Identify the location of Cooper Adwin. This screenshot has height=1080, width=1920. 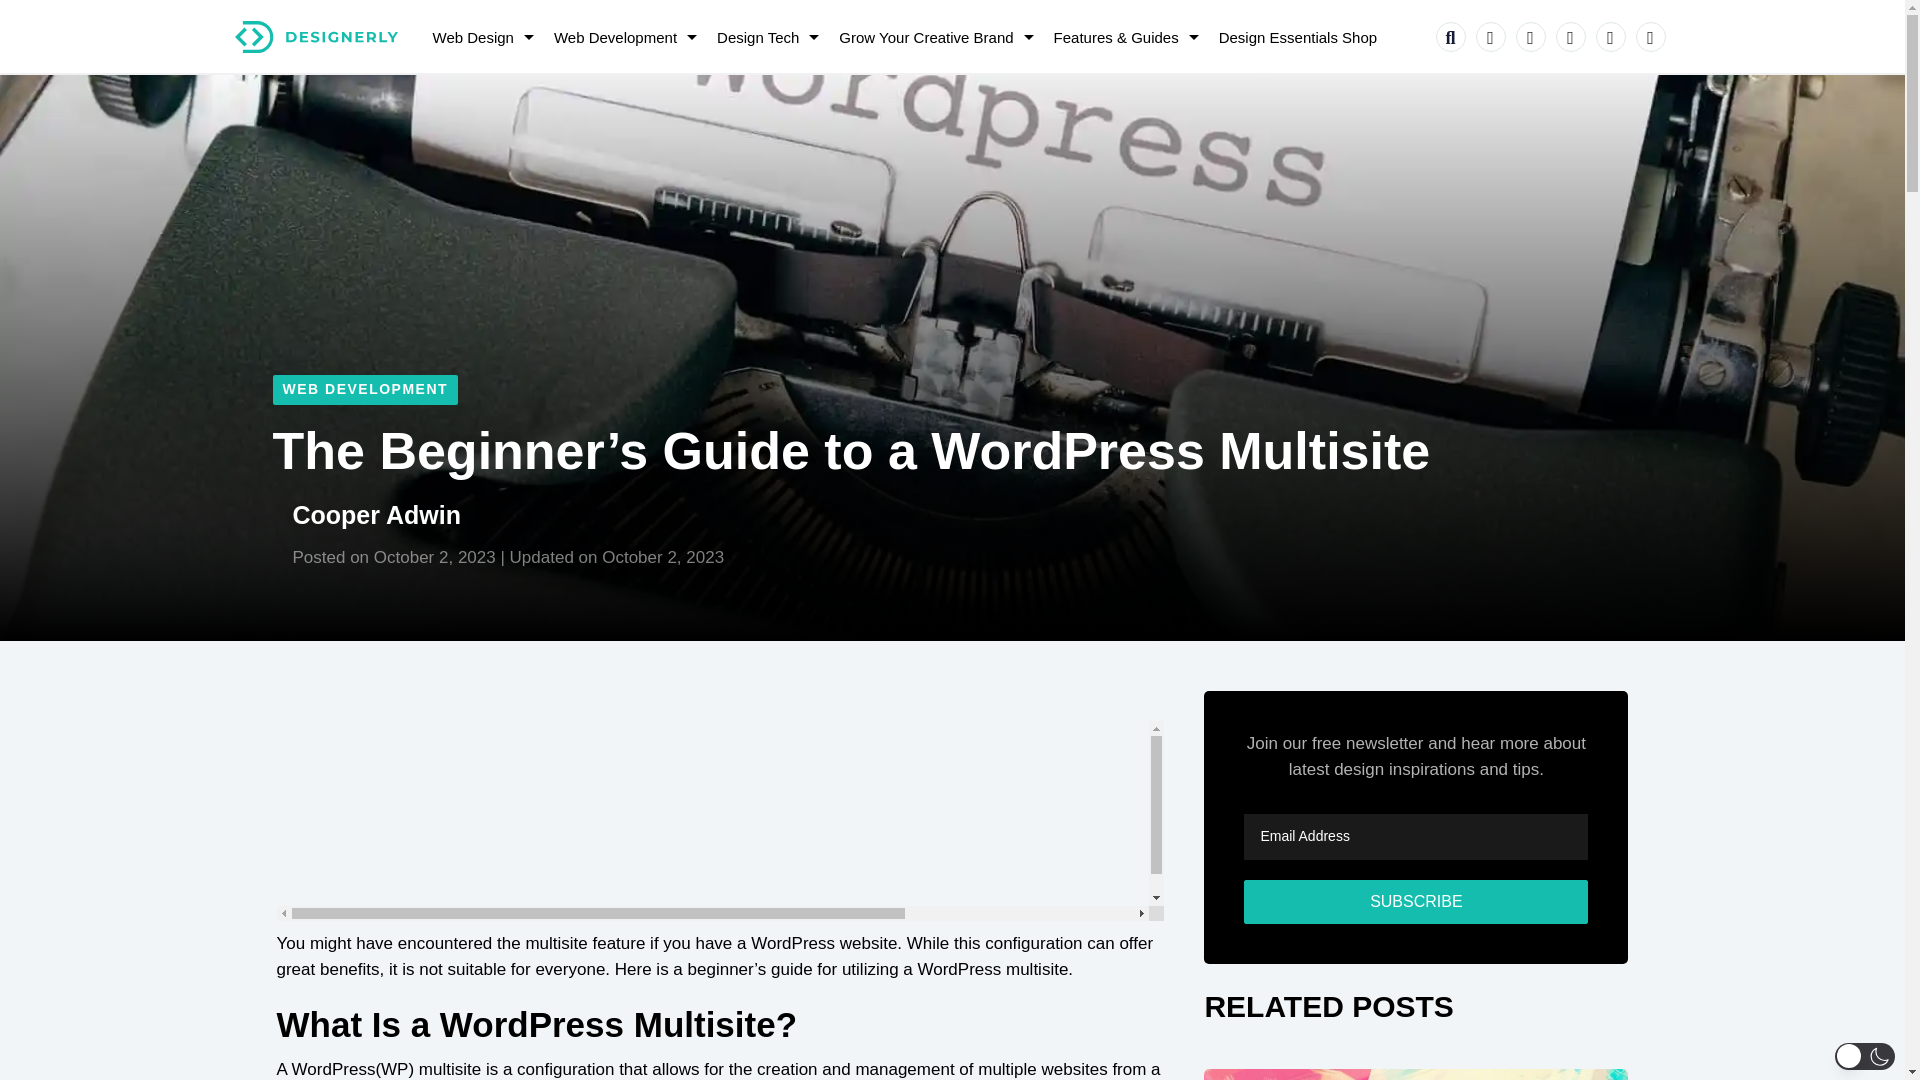
(376, 515).